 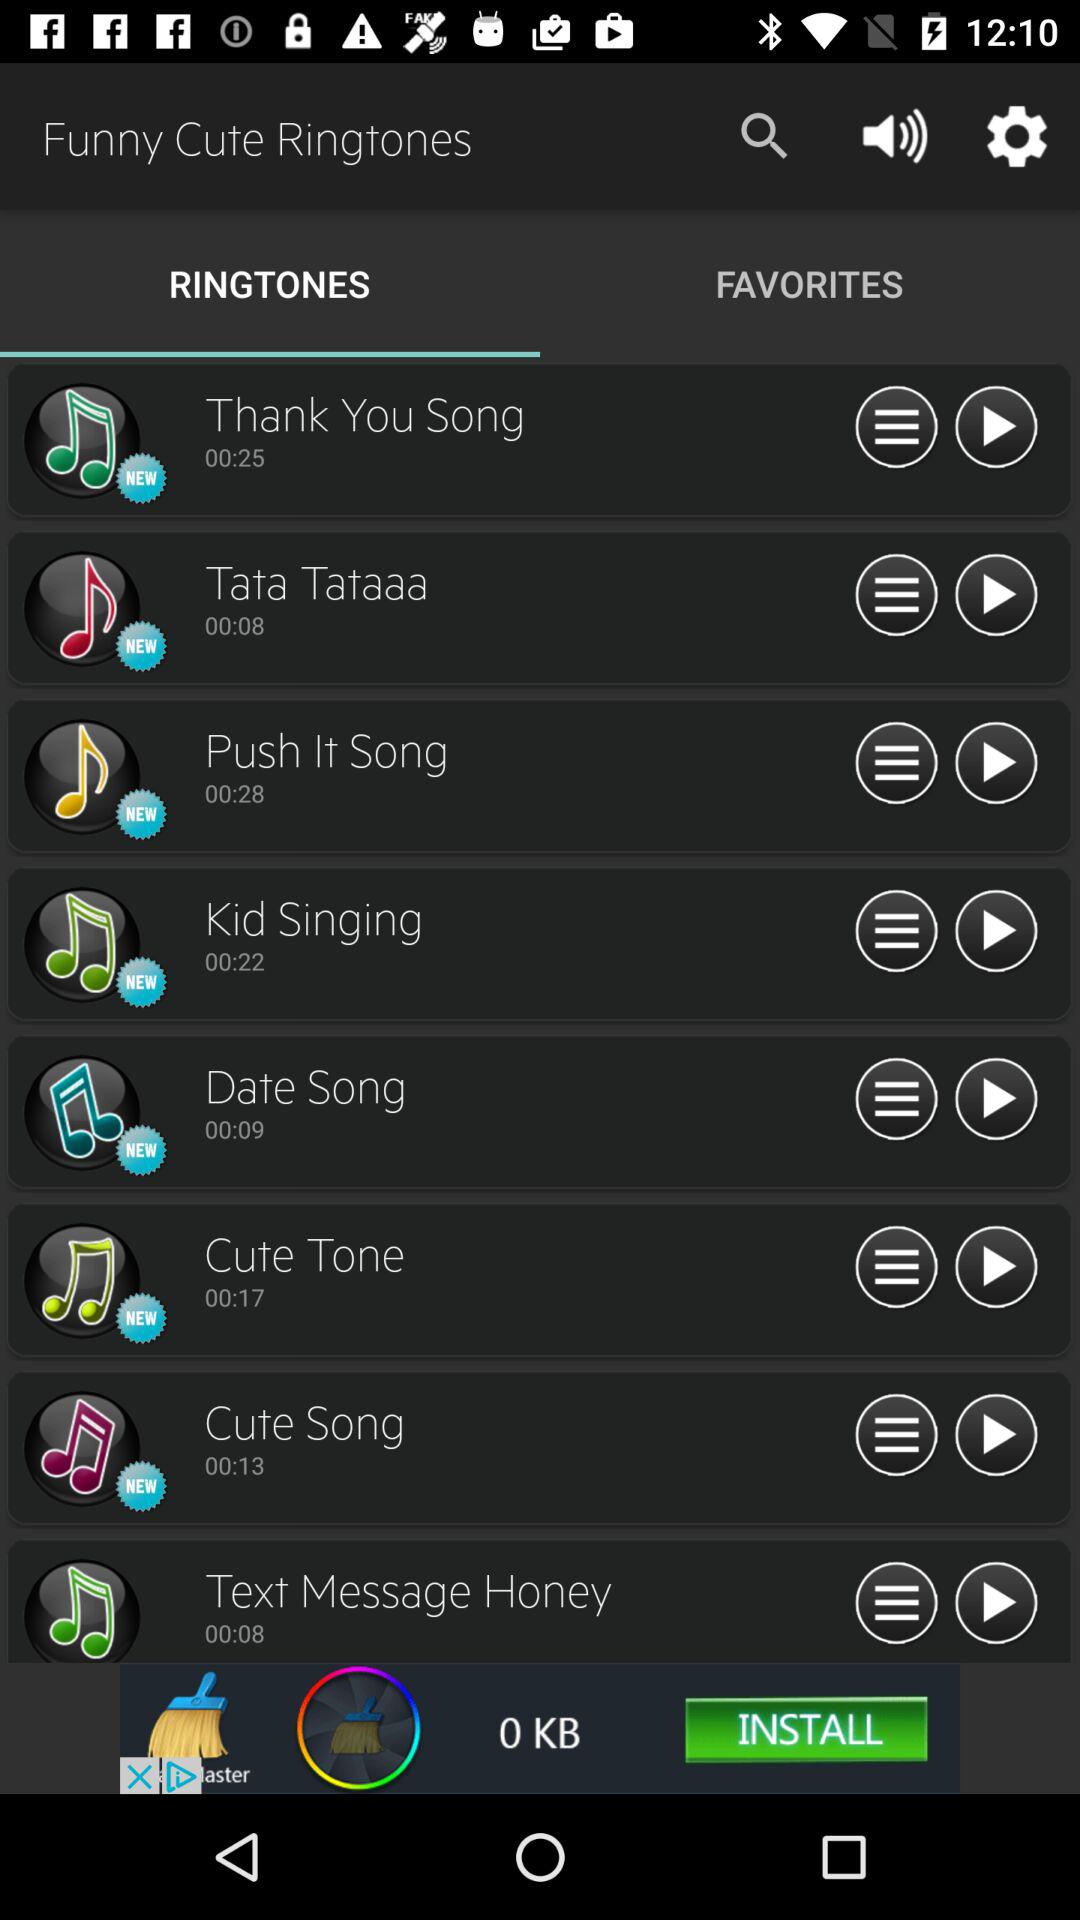 I want to click on toggle song options dropdown list, so click(x=896, y=1436).